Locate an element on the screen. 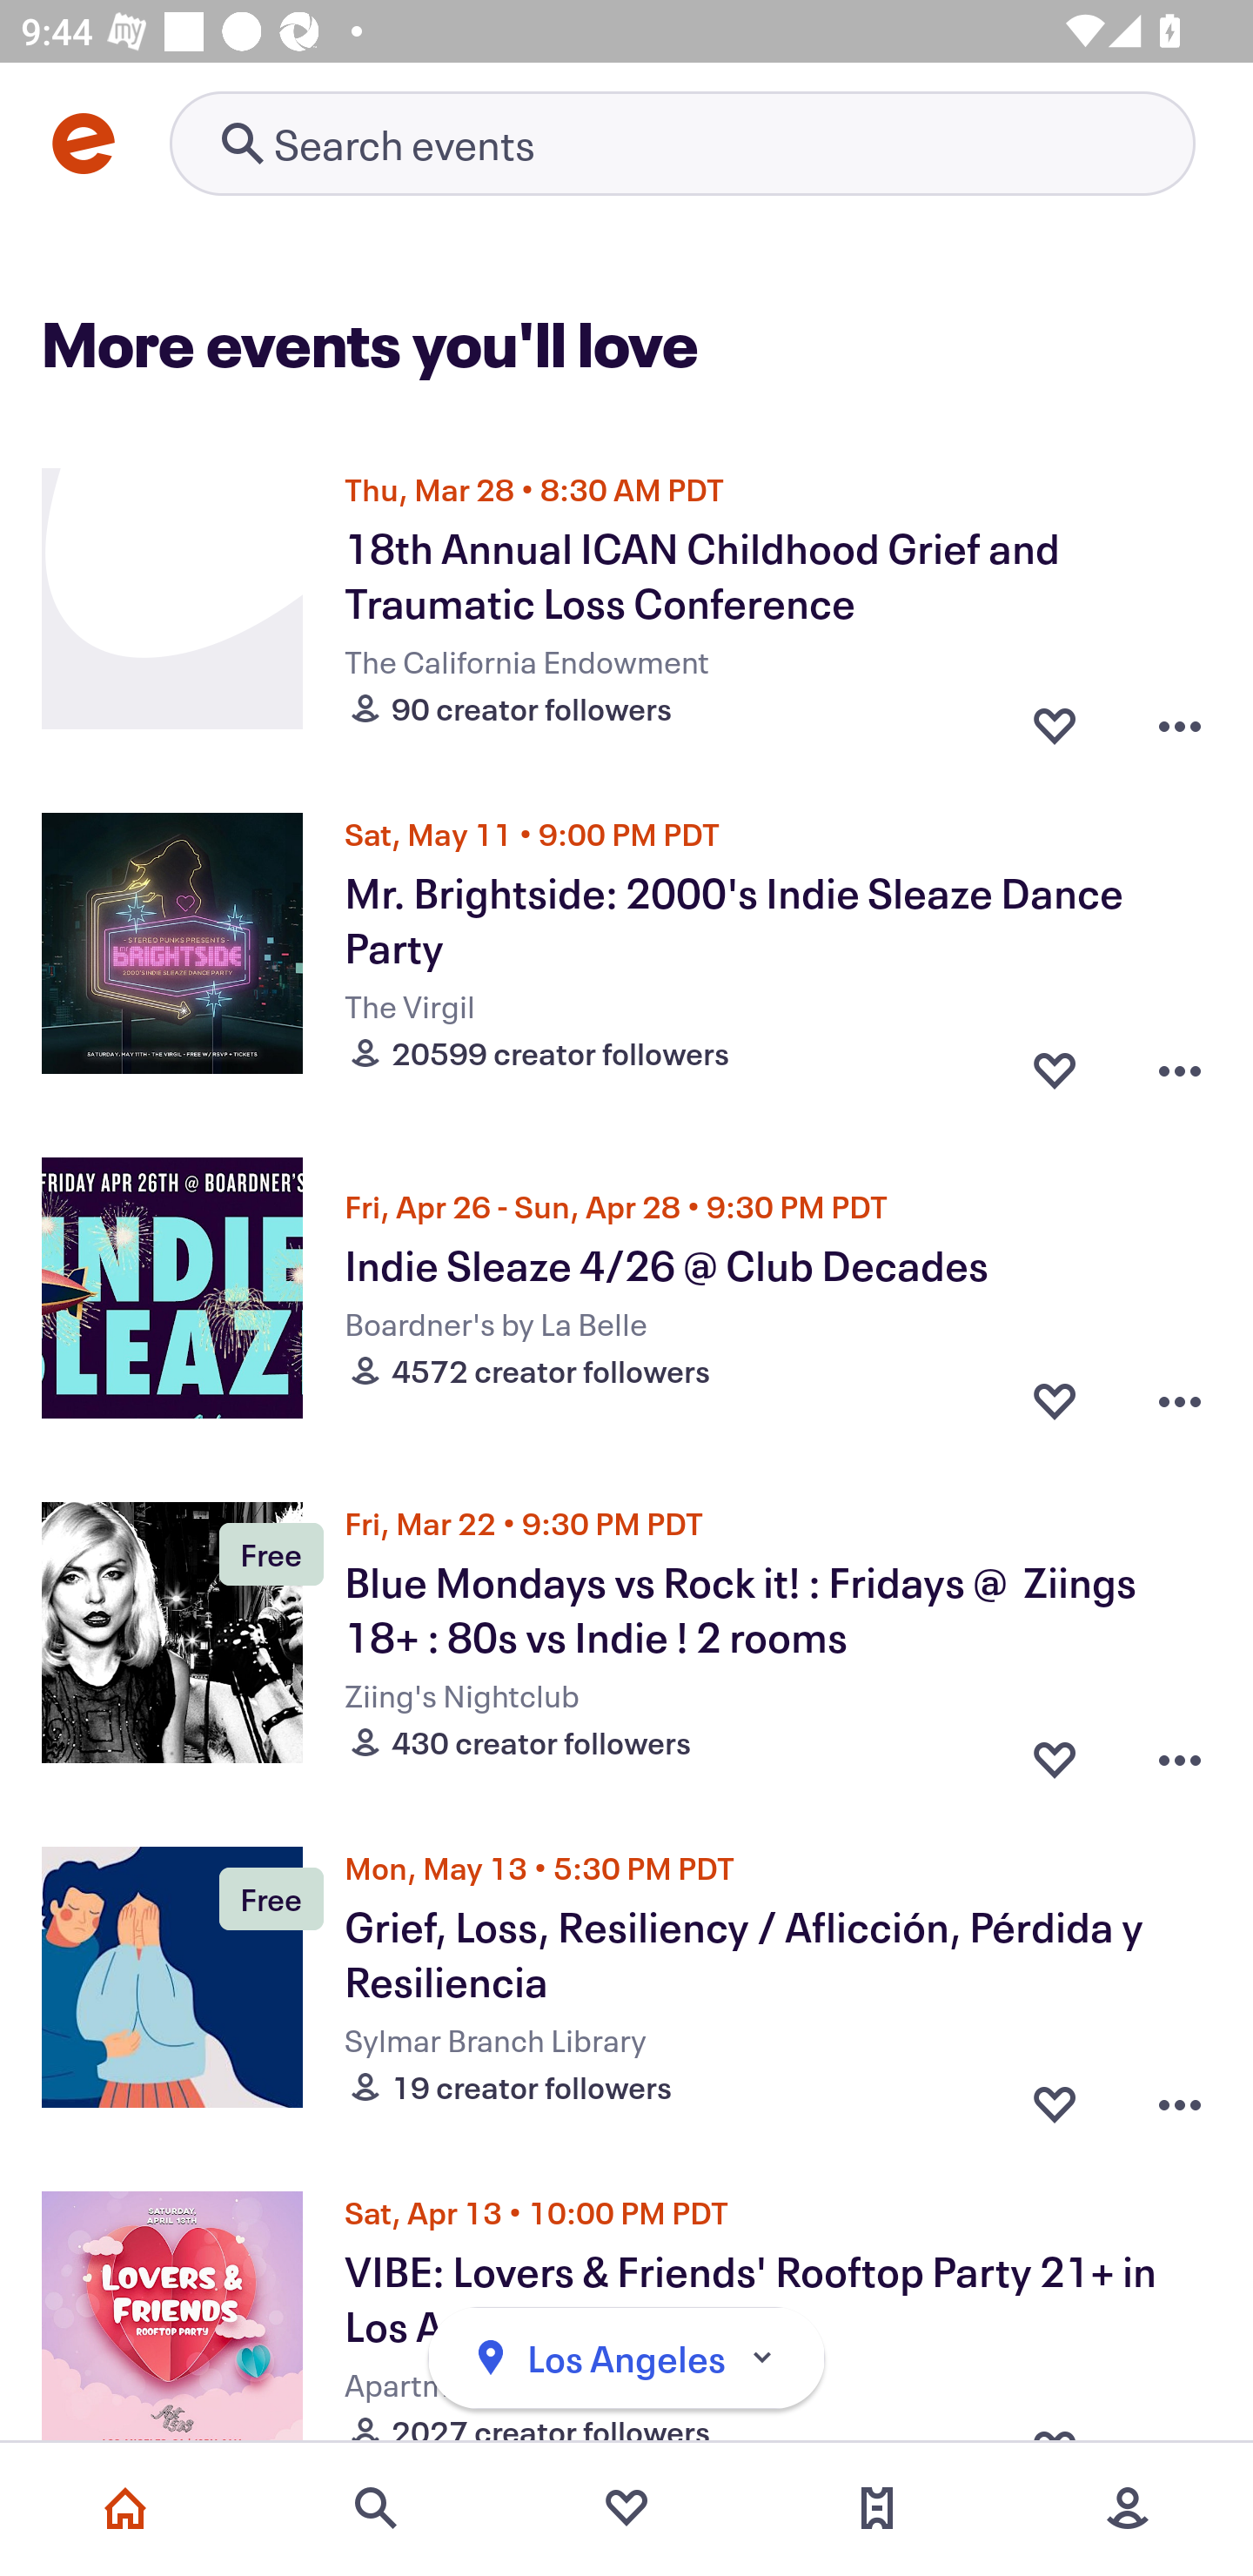 The image size is (1253, 2576). More is located at coordinates (1128, 2508).